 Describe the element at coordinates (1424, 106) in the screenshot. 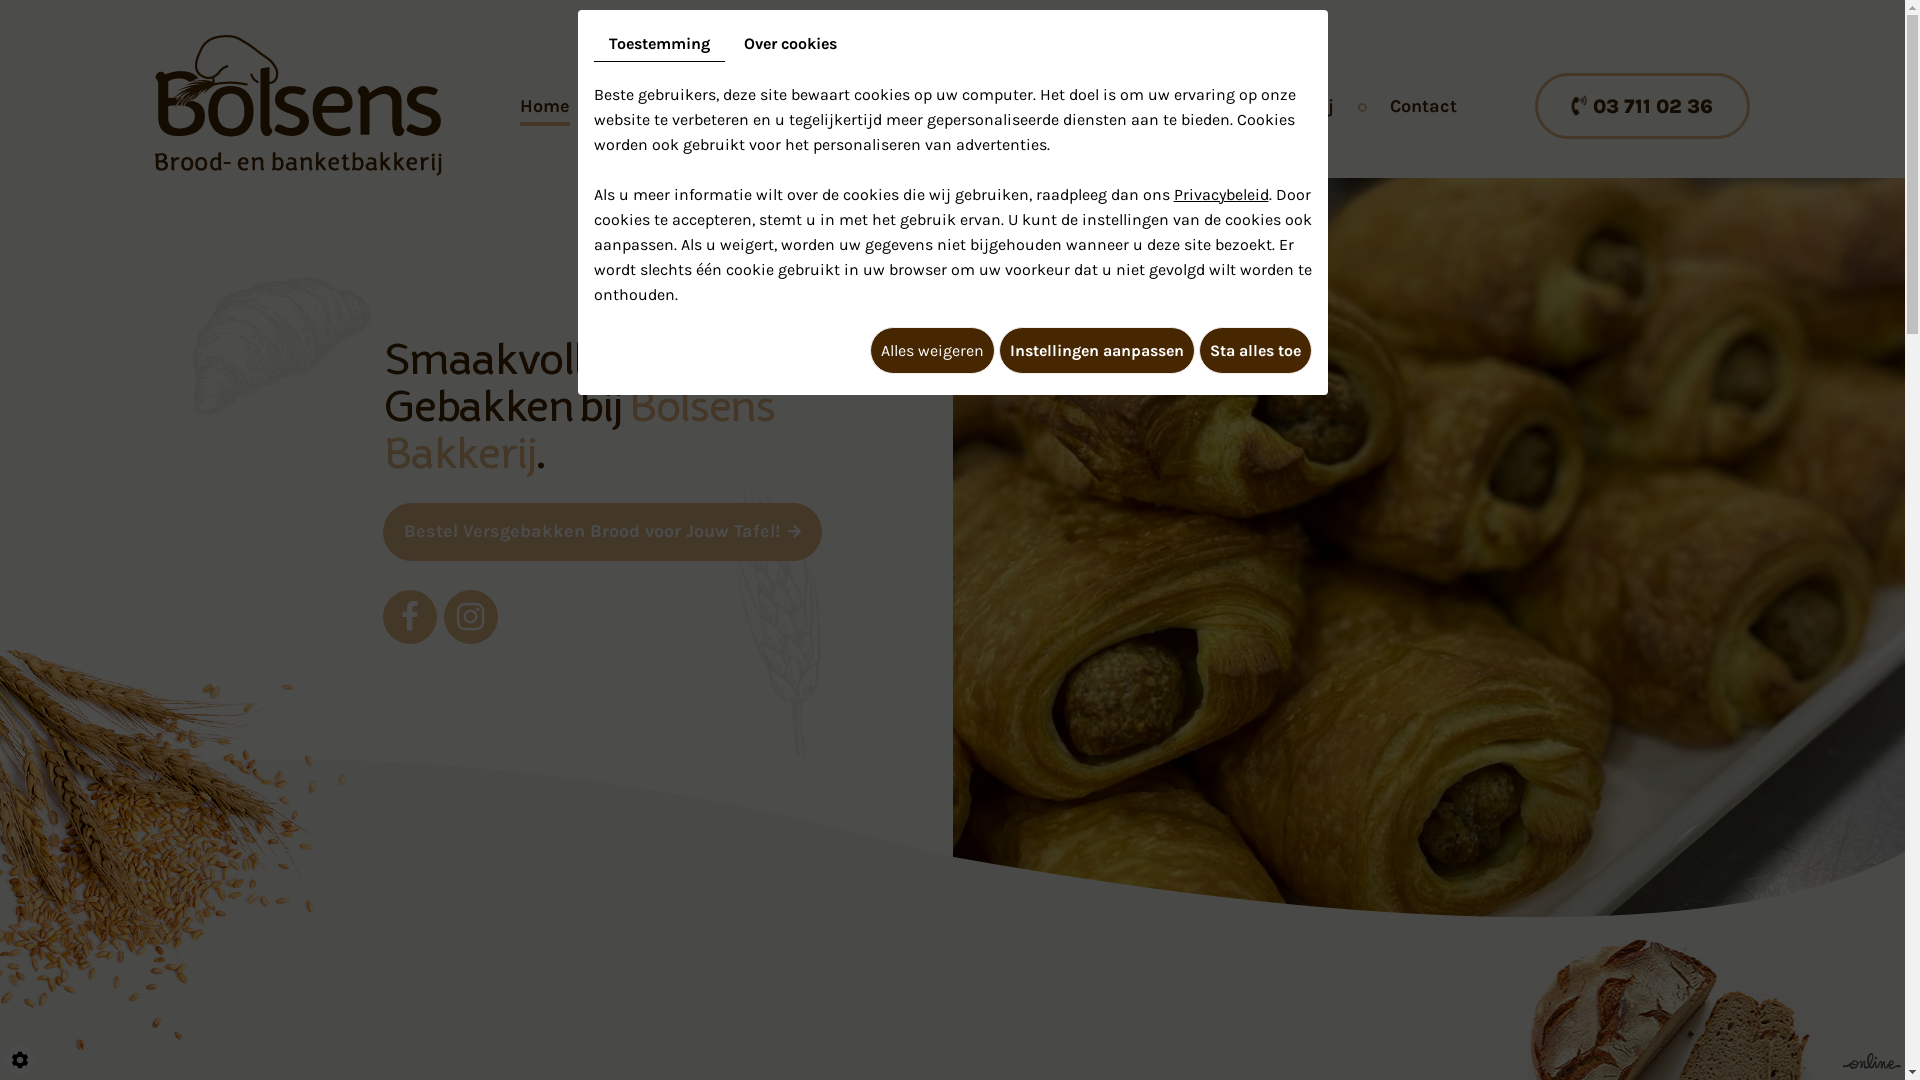

I see `Contact` at that location.